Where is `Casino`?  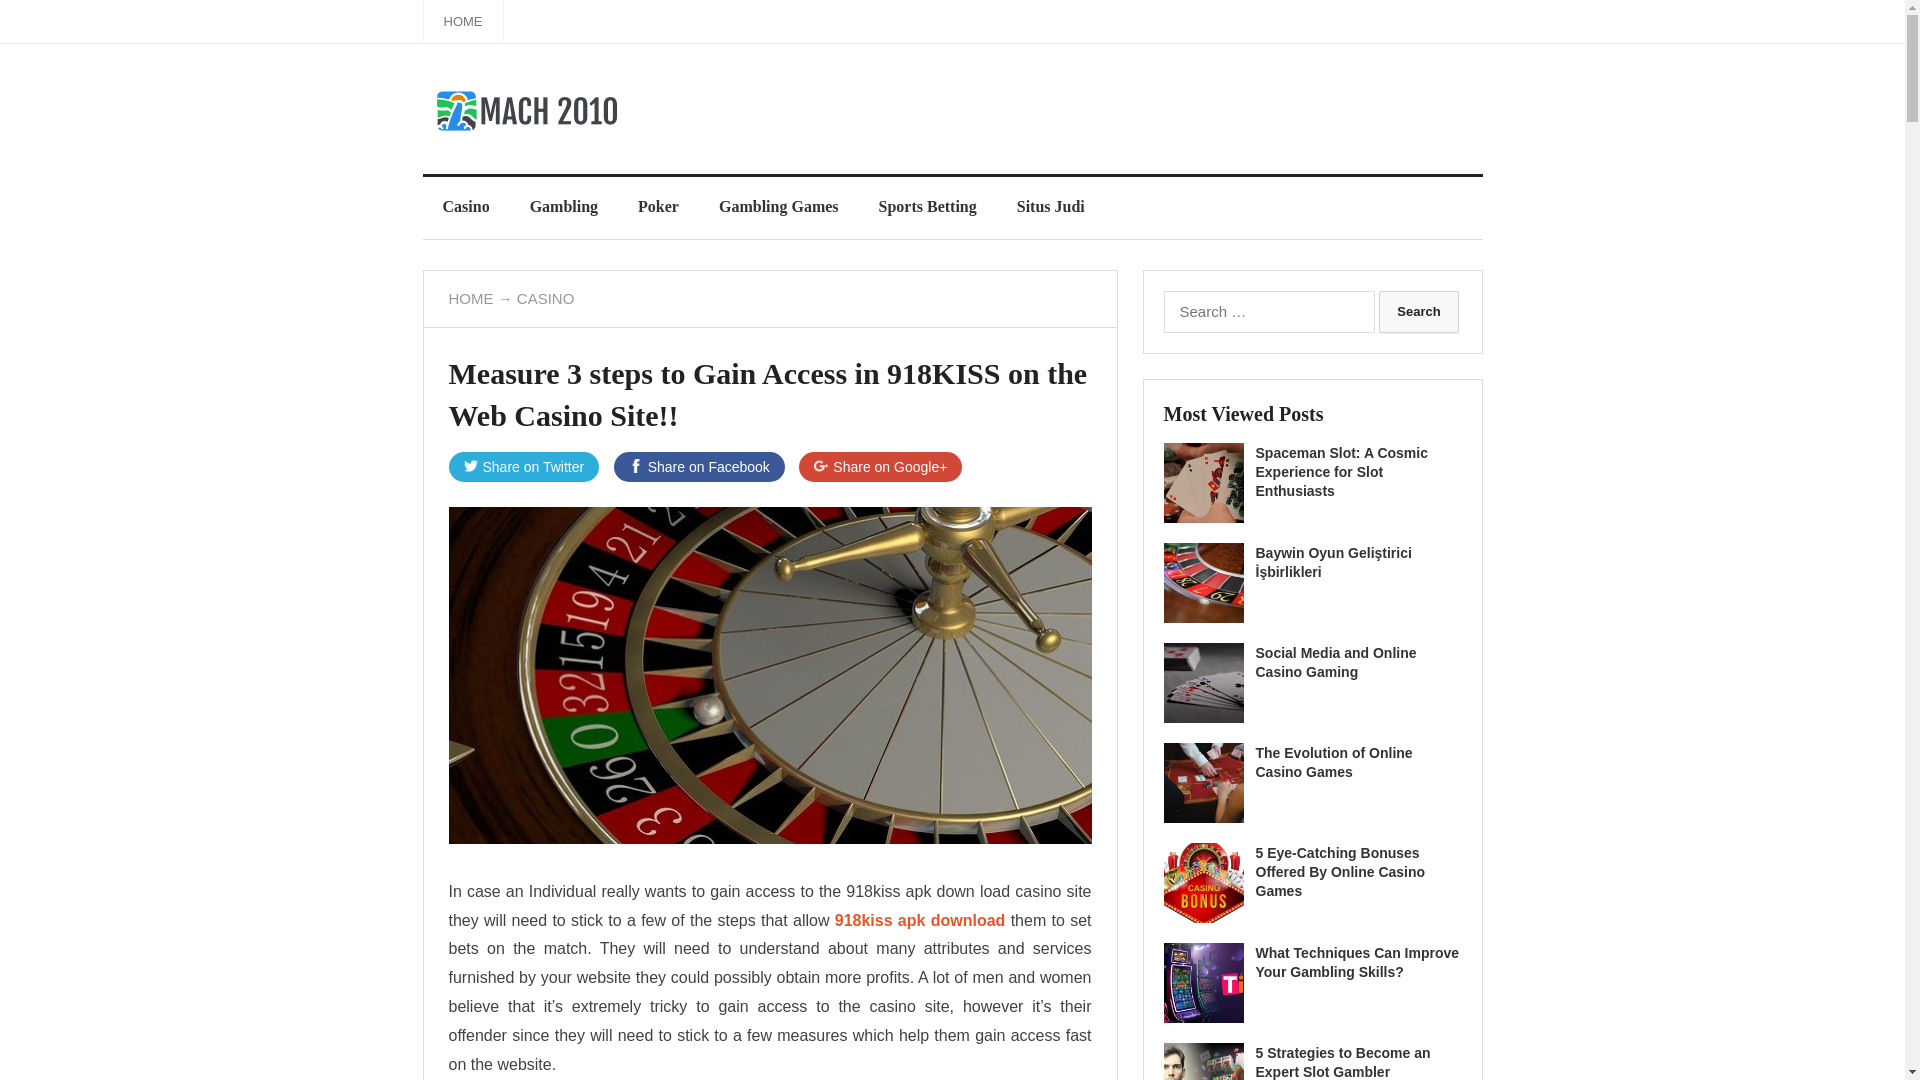 Casino is located at coordinates (465, 206).